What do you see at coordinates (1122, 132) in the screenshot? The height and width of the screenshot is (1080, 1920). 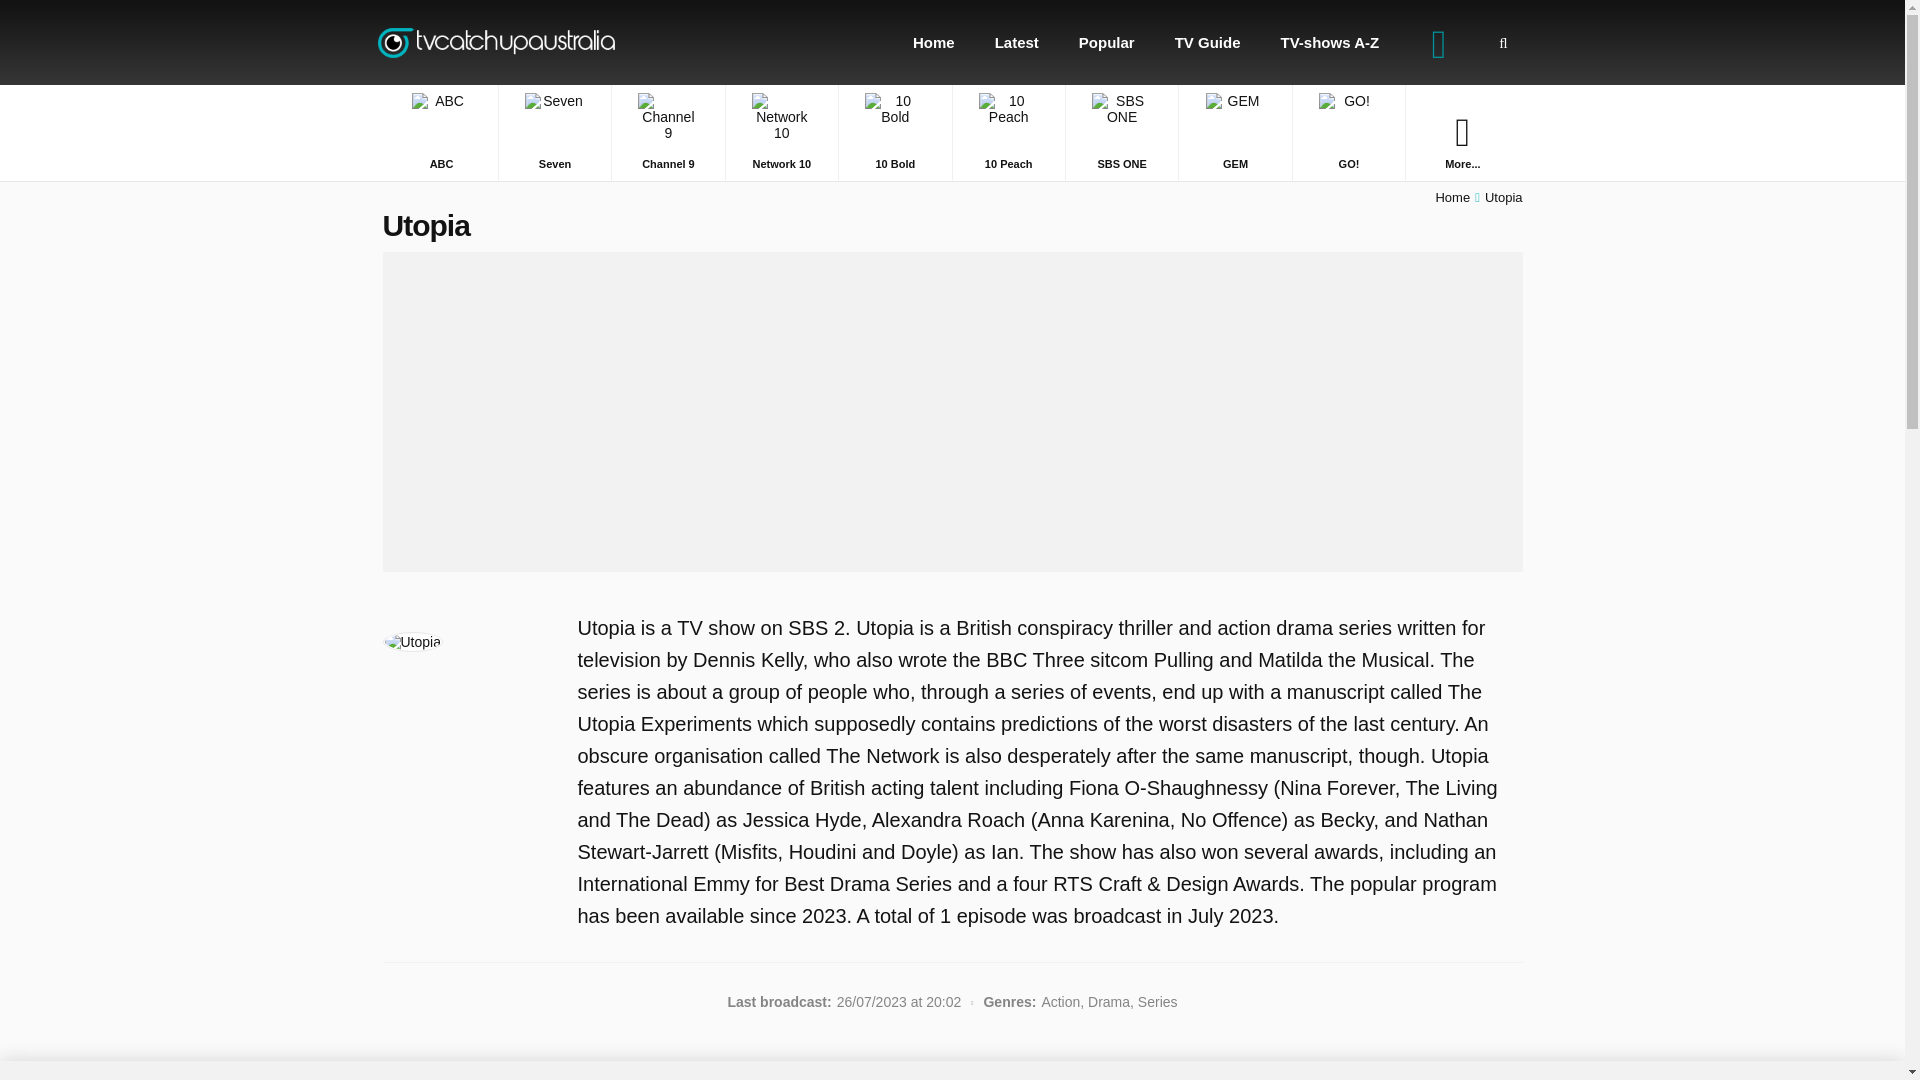 I see `SBS ONE` at bounding box center [1122, 132].